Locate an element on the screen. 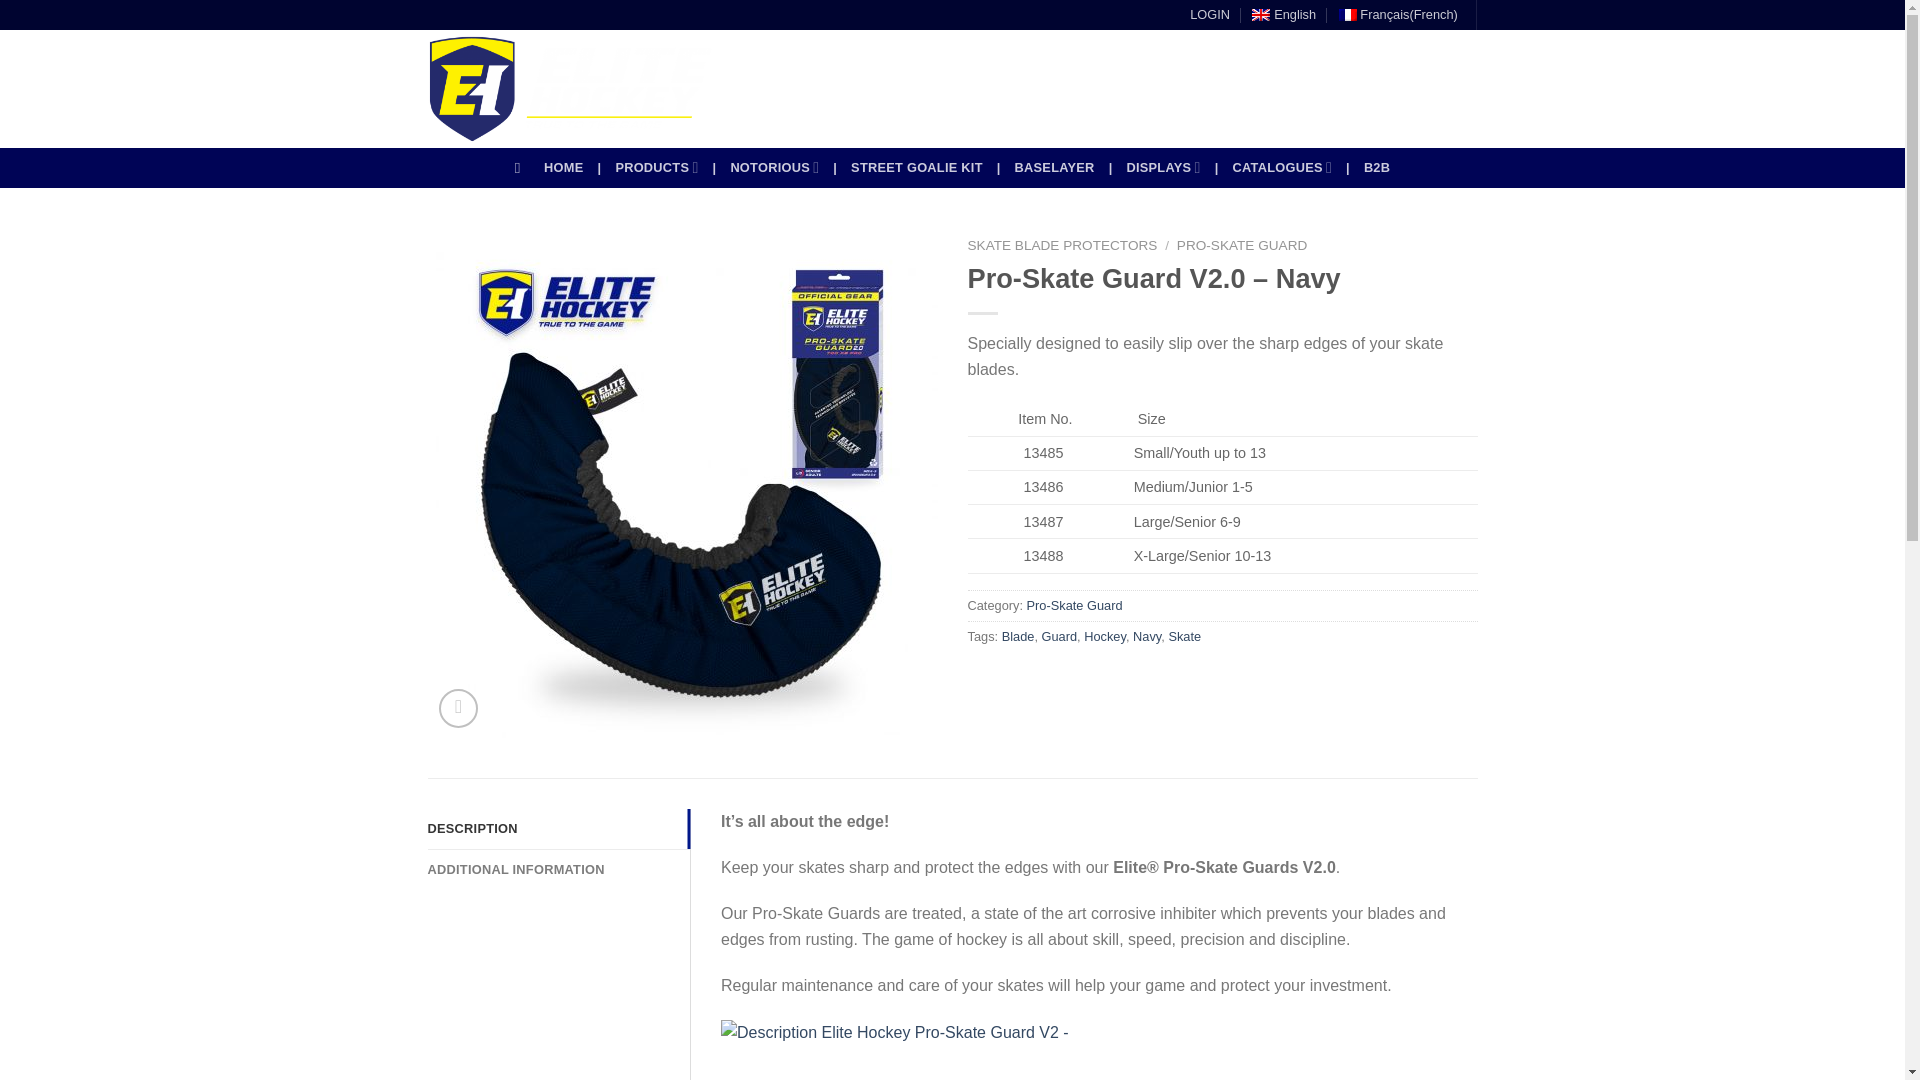  Zoom is located at coordinates (458, 708).